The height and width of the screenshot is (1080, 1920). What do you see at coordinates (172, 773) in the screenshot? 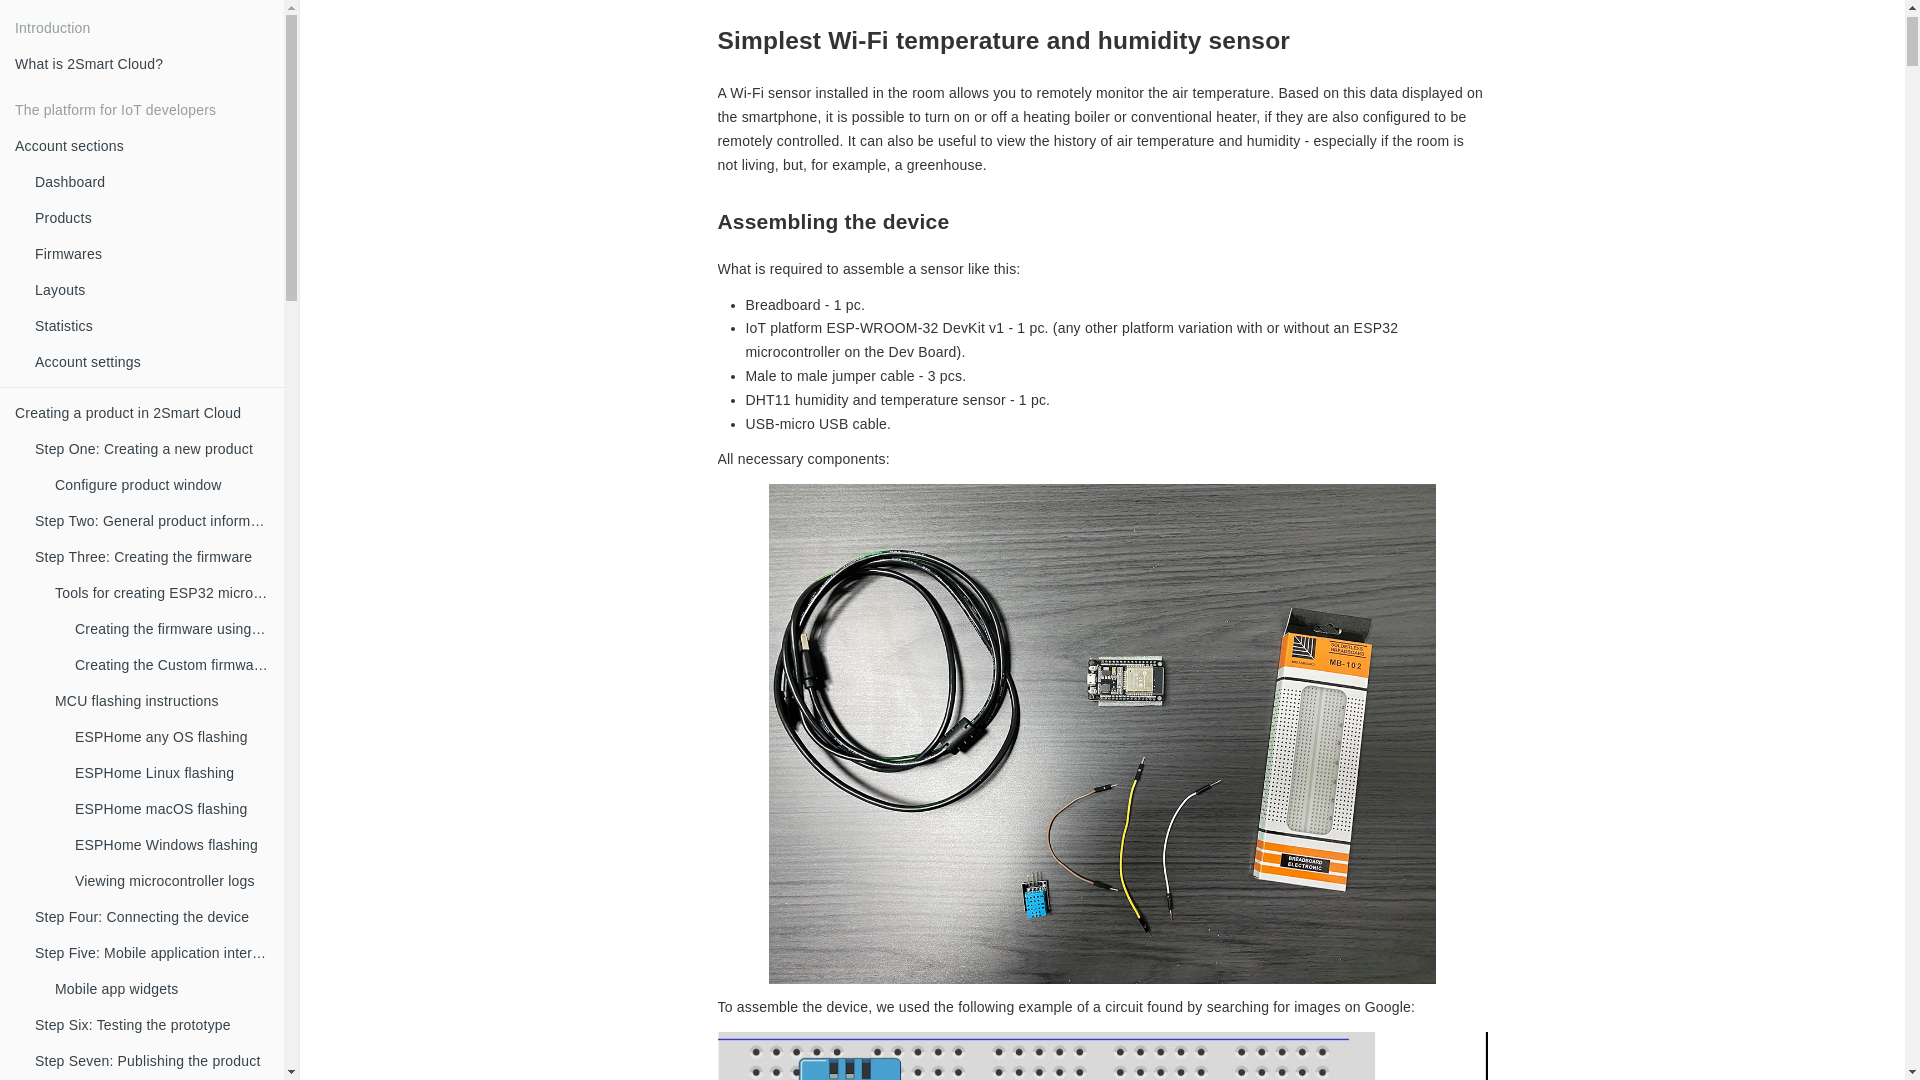
I see `ESPHome Linux flashing` at bounding box center [172, 773].